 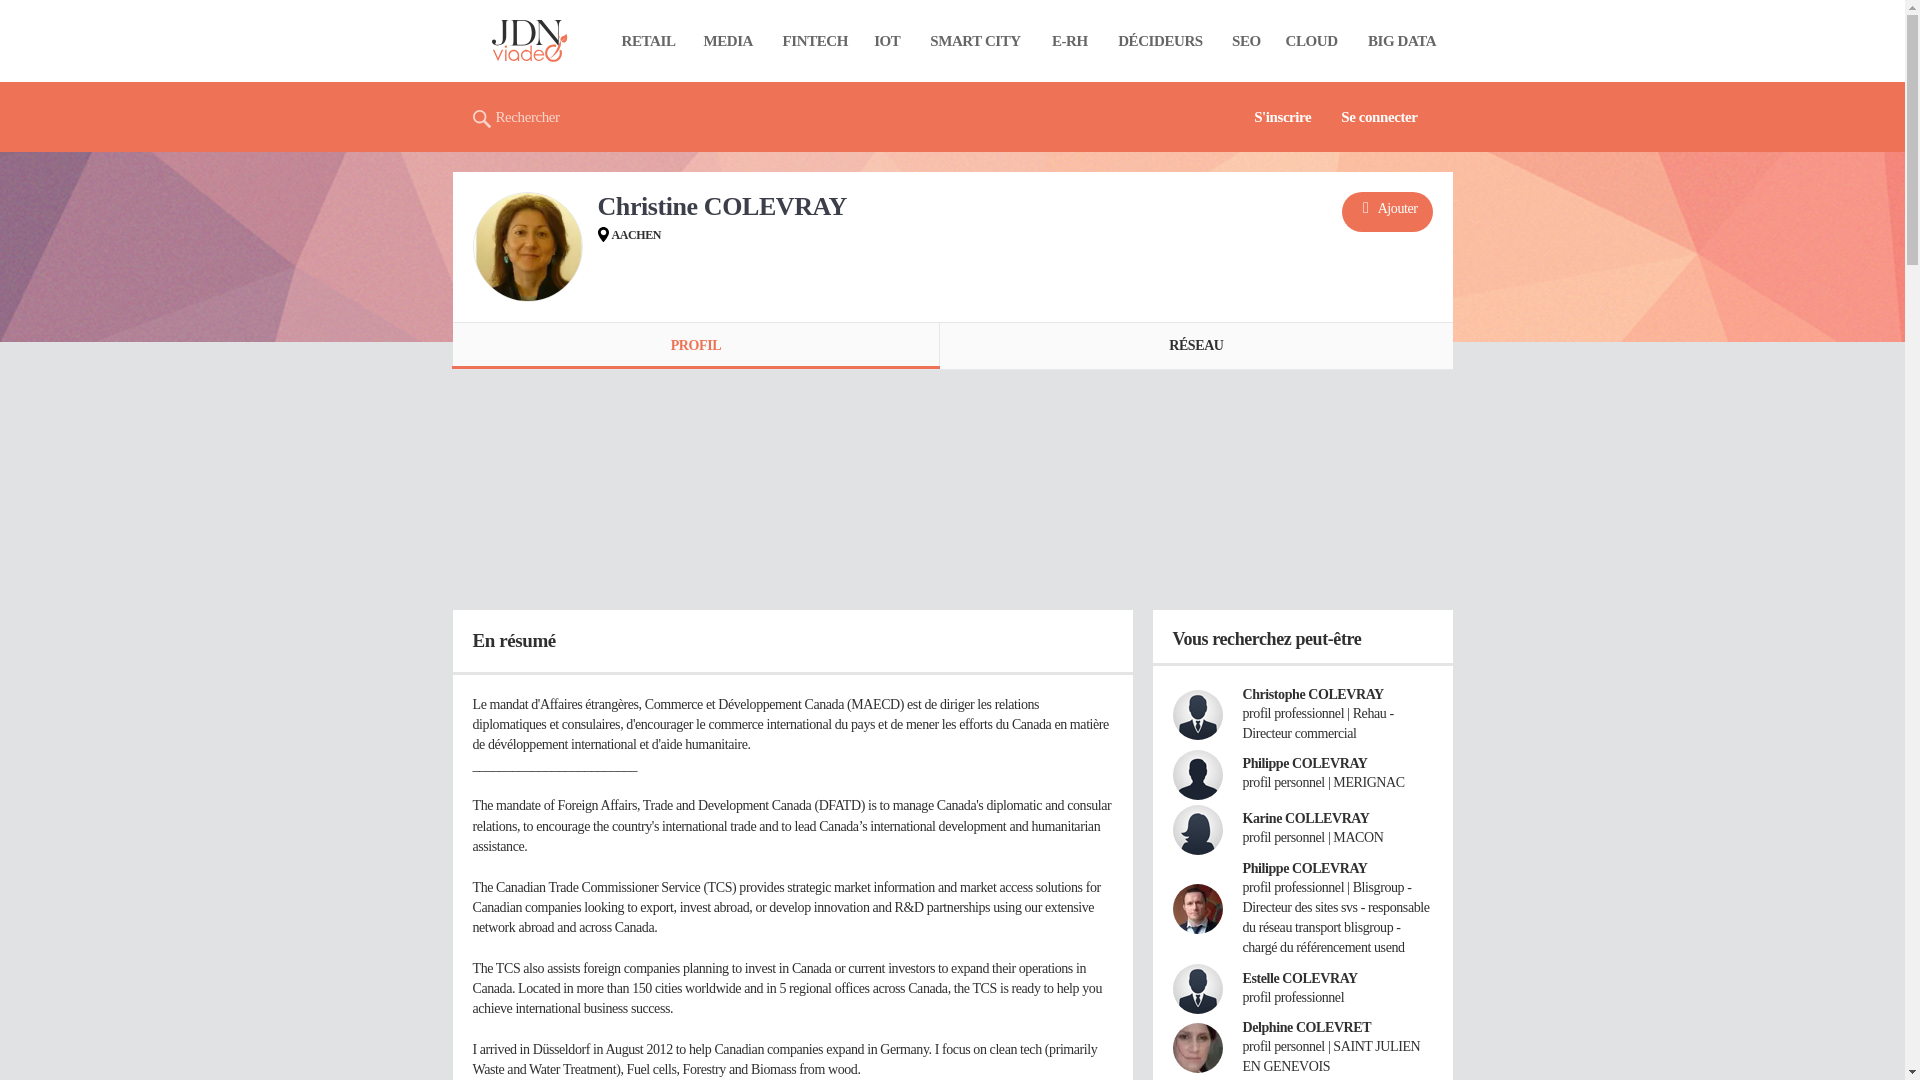 What do you see at coordinates (728, 40) in the screenshot?
I see `MEDIA` at bounding box center [728, 40].